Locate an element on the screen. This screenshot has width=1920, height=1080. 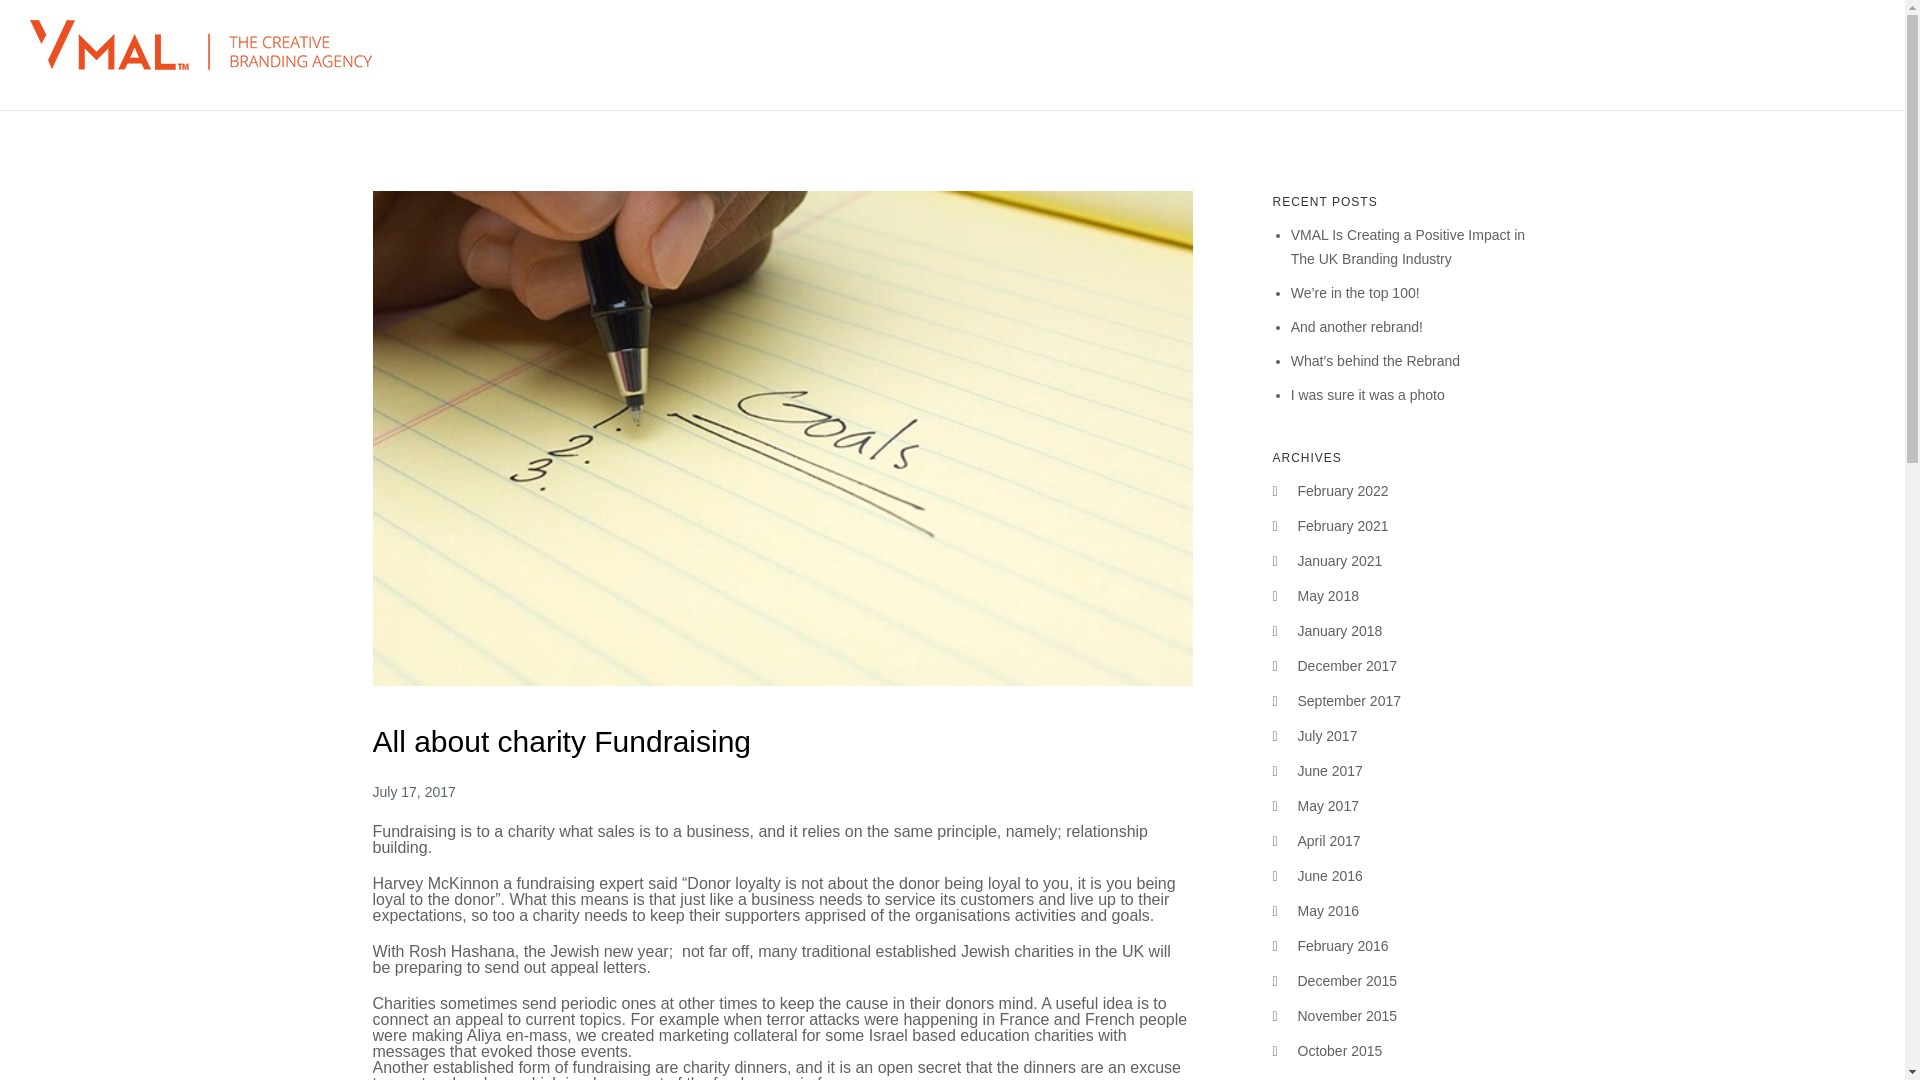
February 2021 is located at coordinates (1342, 526).